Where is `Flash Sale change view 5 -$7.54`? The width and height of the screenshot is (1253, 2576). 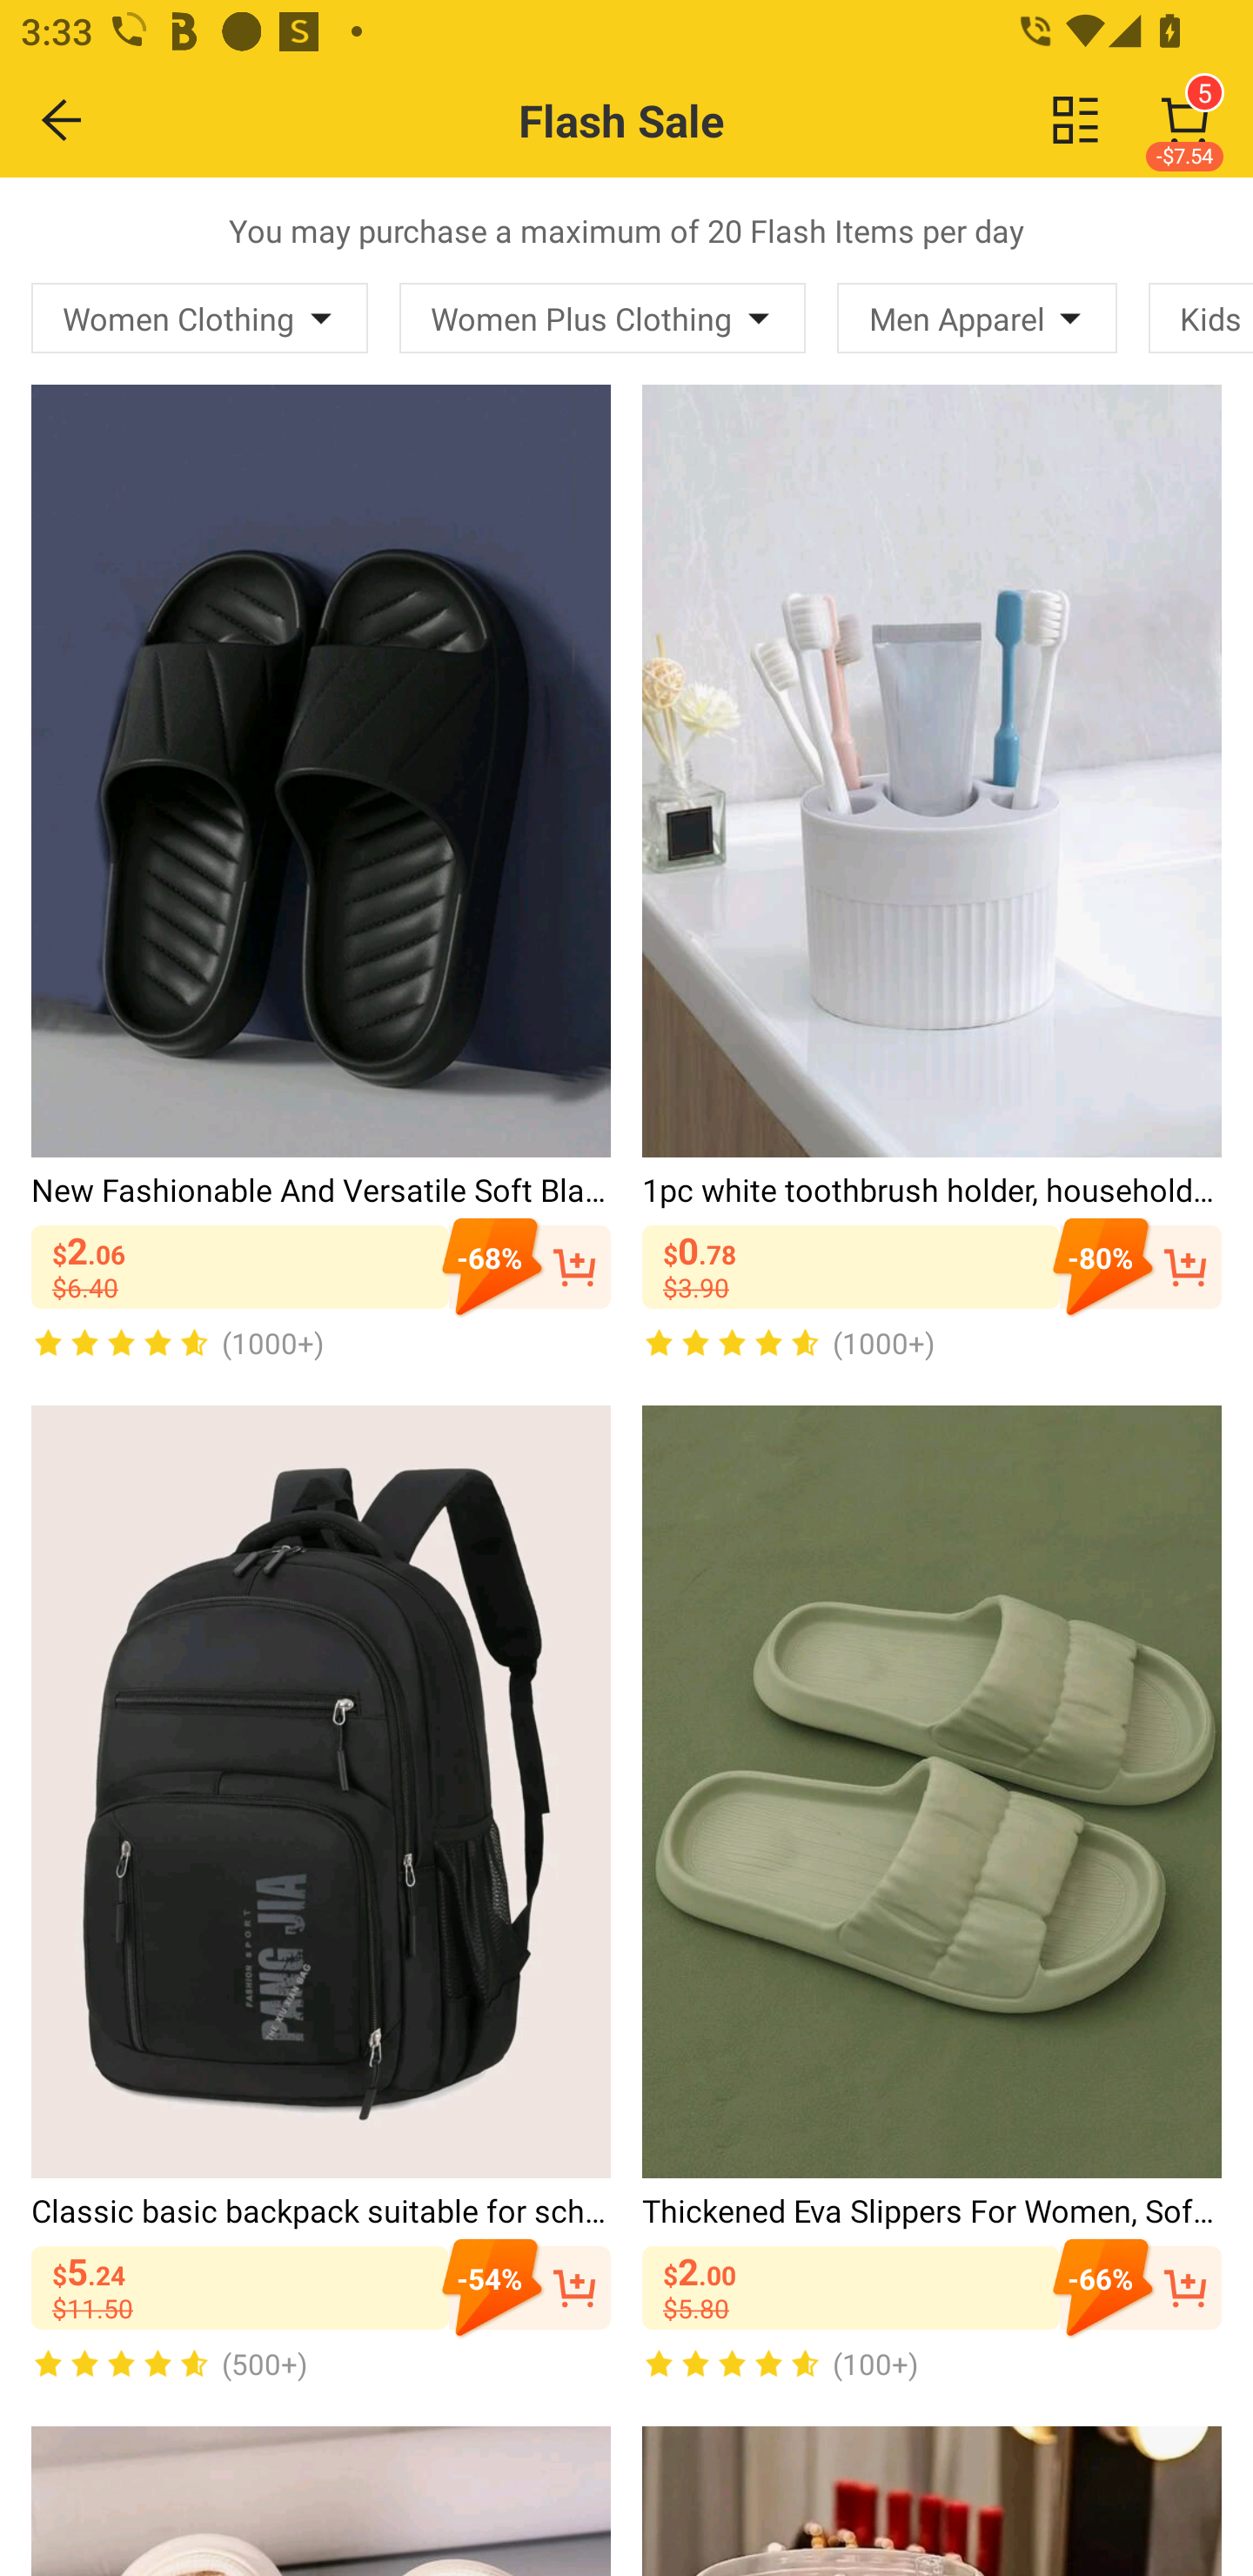
Flash Sale change view 5 -$7.54 is located at coordinates (689, 120).